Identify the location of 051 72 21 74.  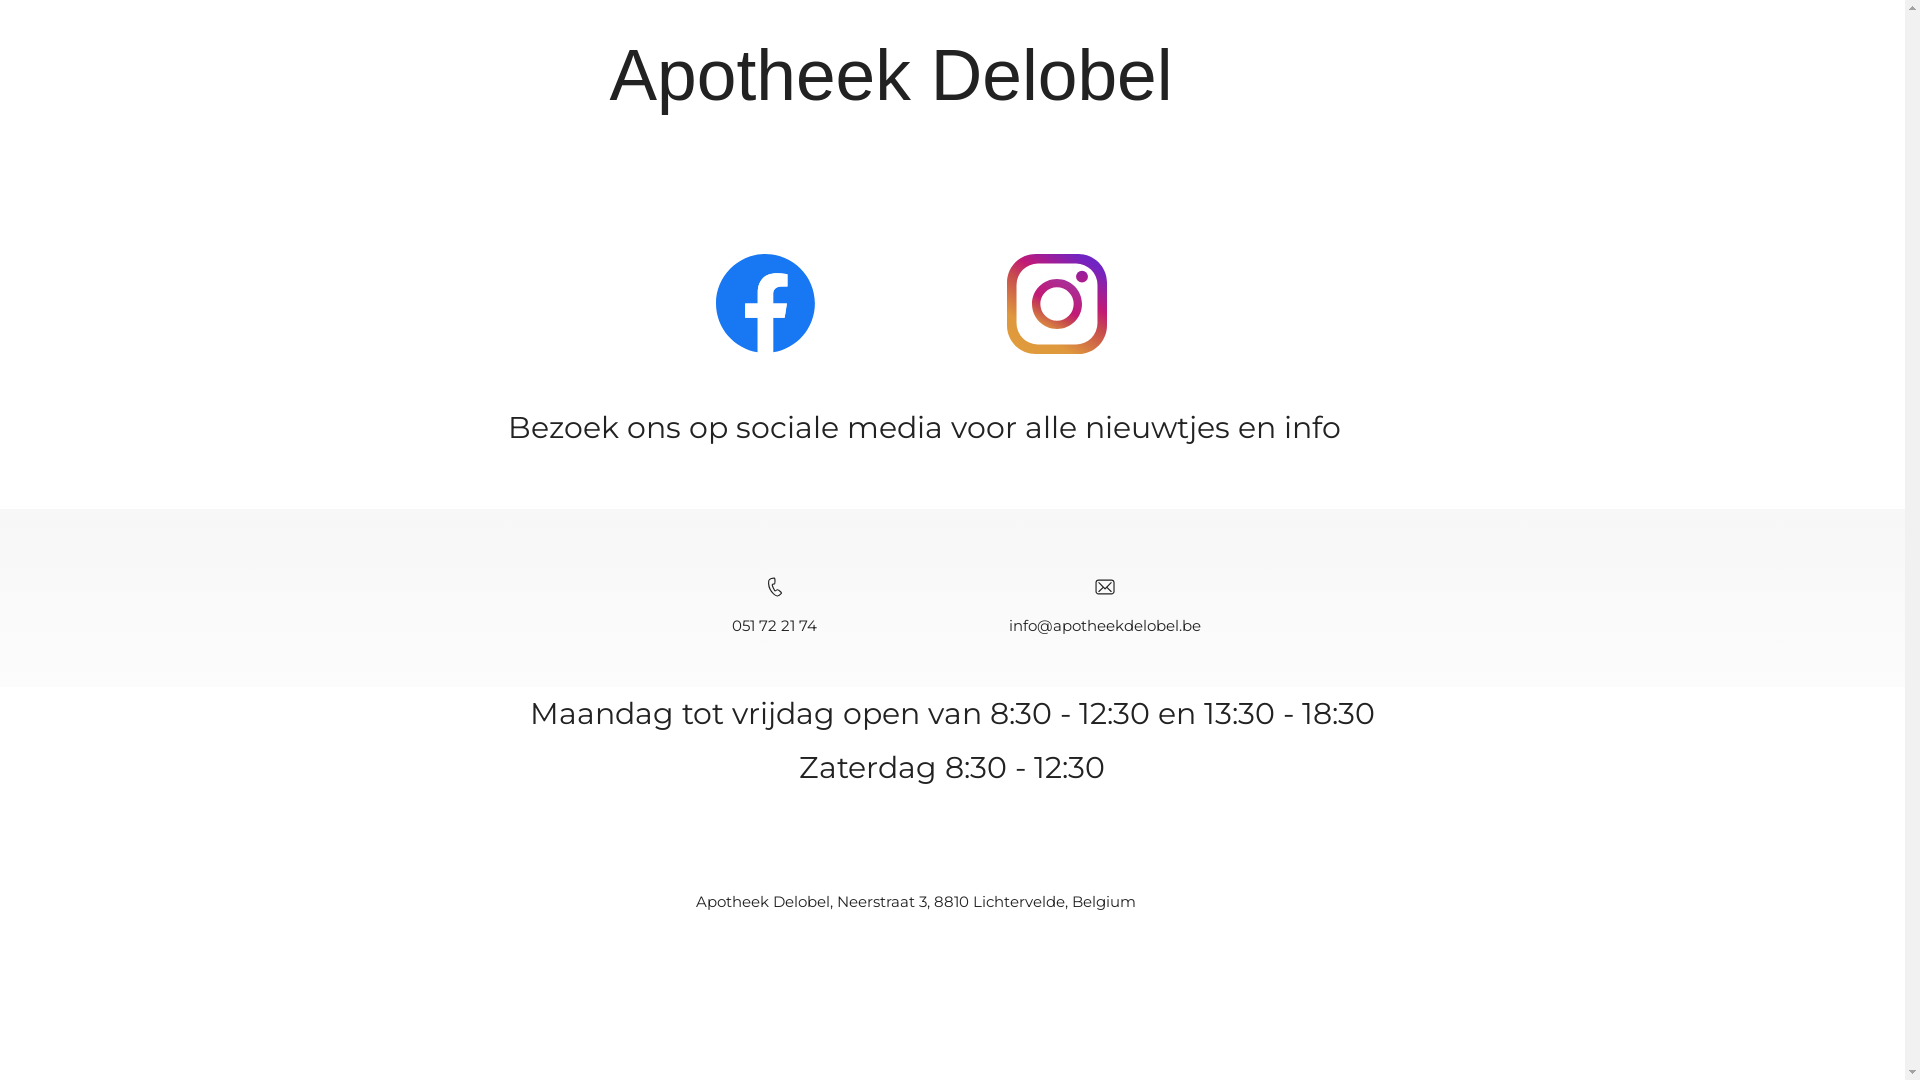
(774, 625).